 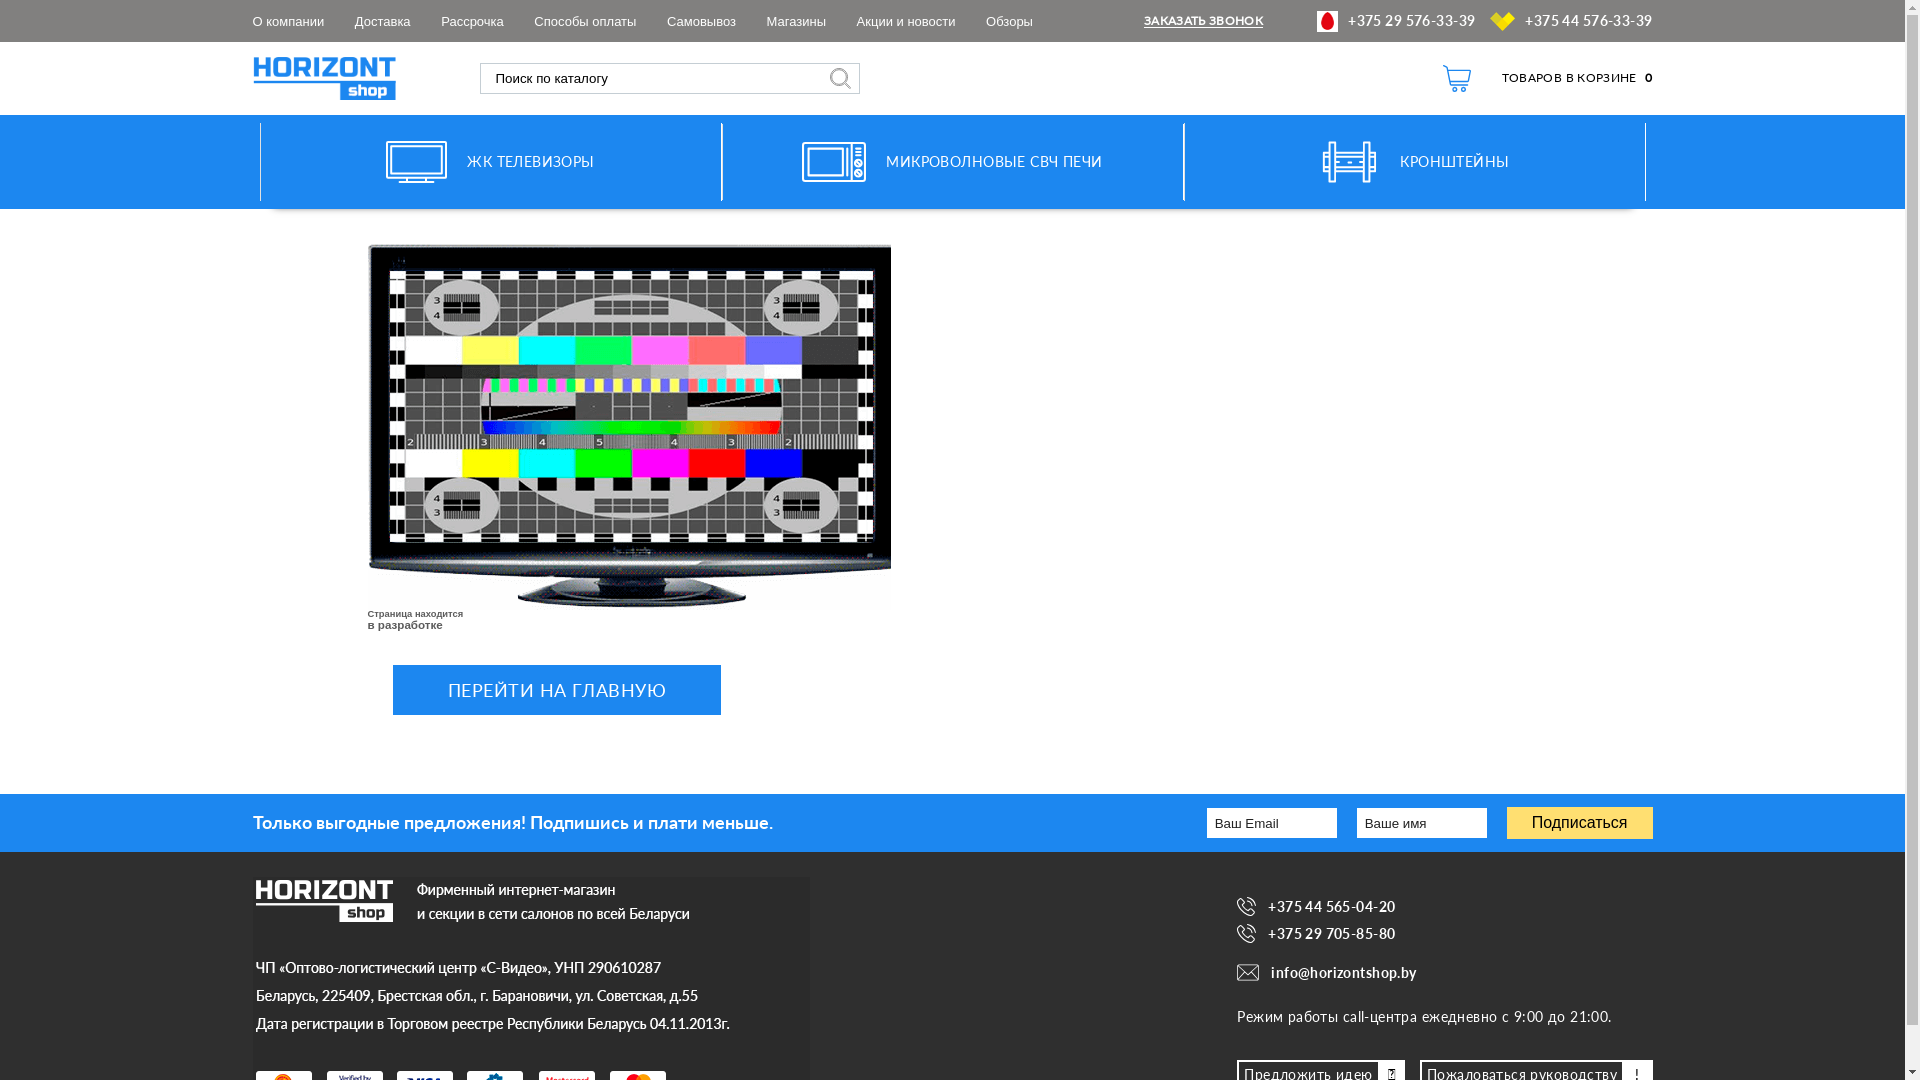 What do you see at coordinates (1444, 972) in the screenshot?
I see `info@horizontshop.by` at bounding box center [1444, 972].